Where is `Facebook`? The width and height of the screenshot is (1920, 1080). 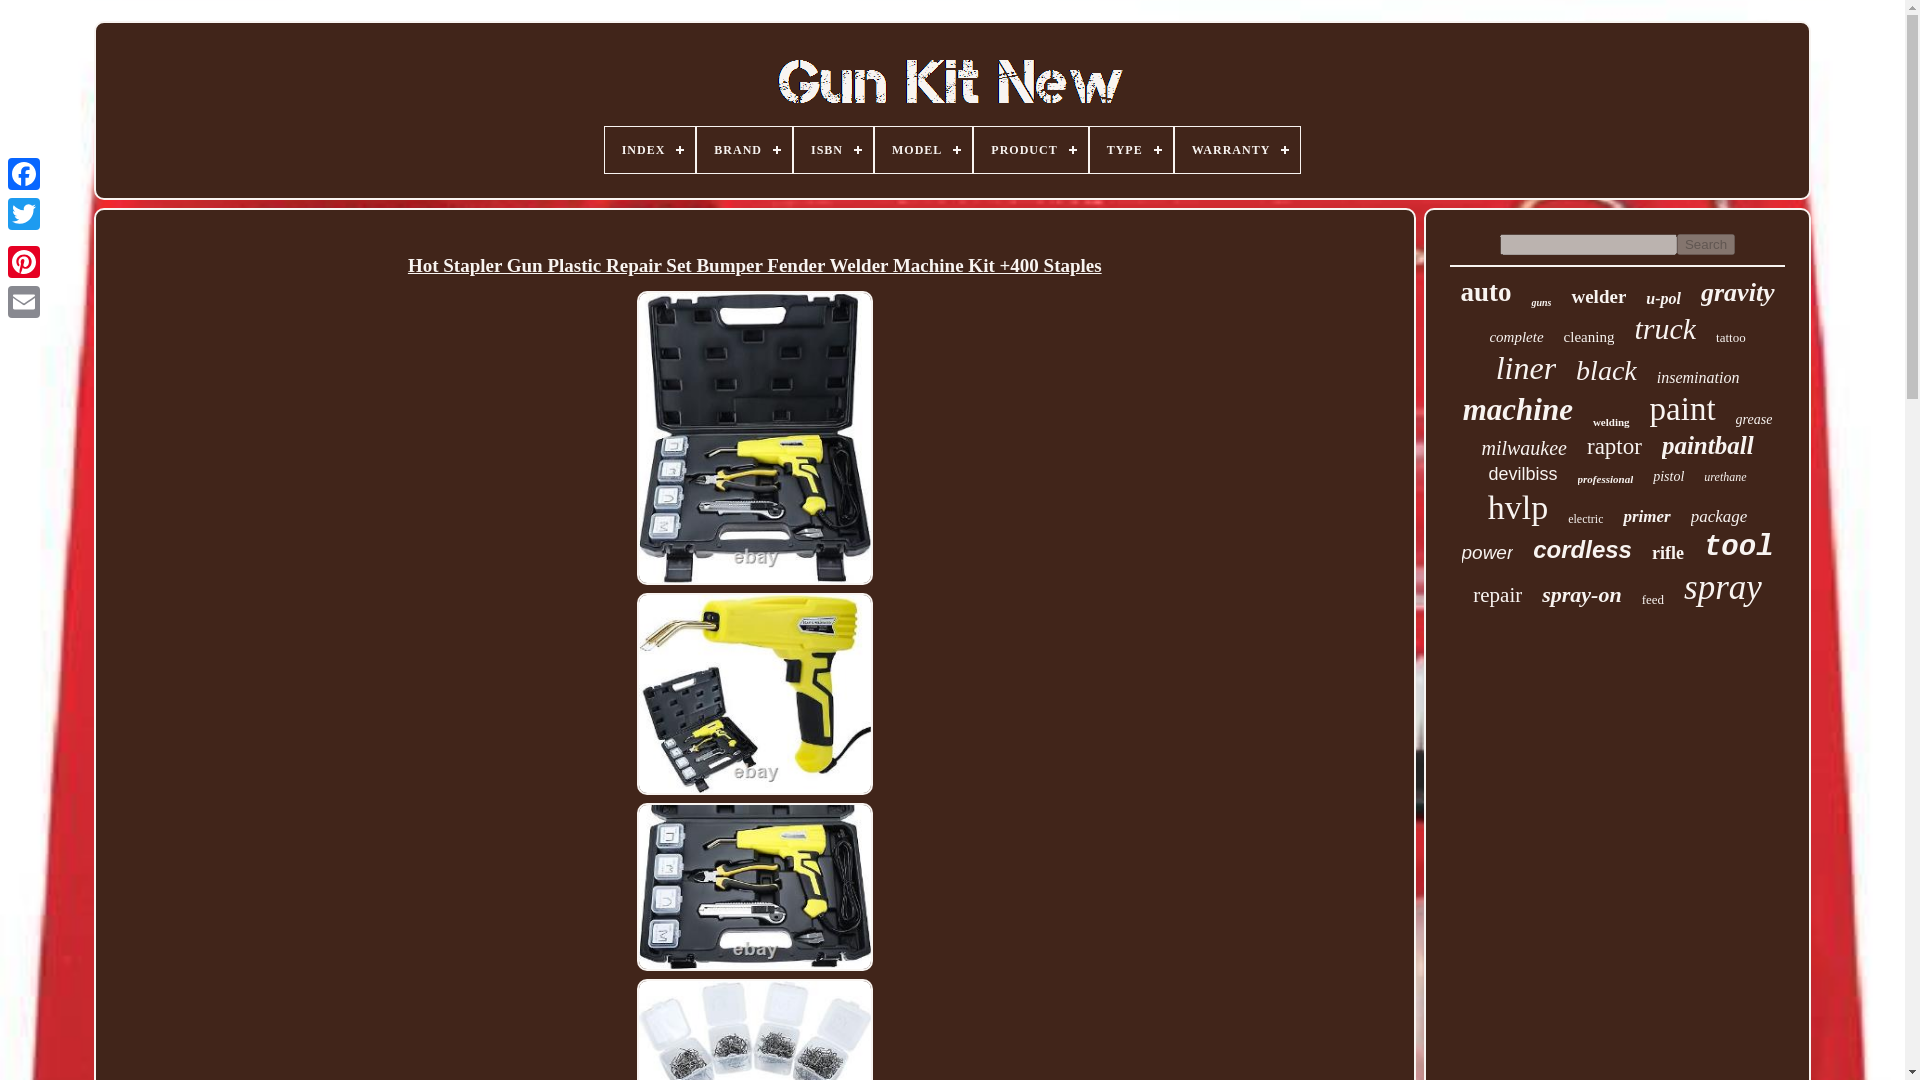 Facebook is located at coordinates (24, 174).